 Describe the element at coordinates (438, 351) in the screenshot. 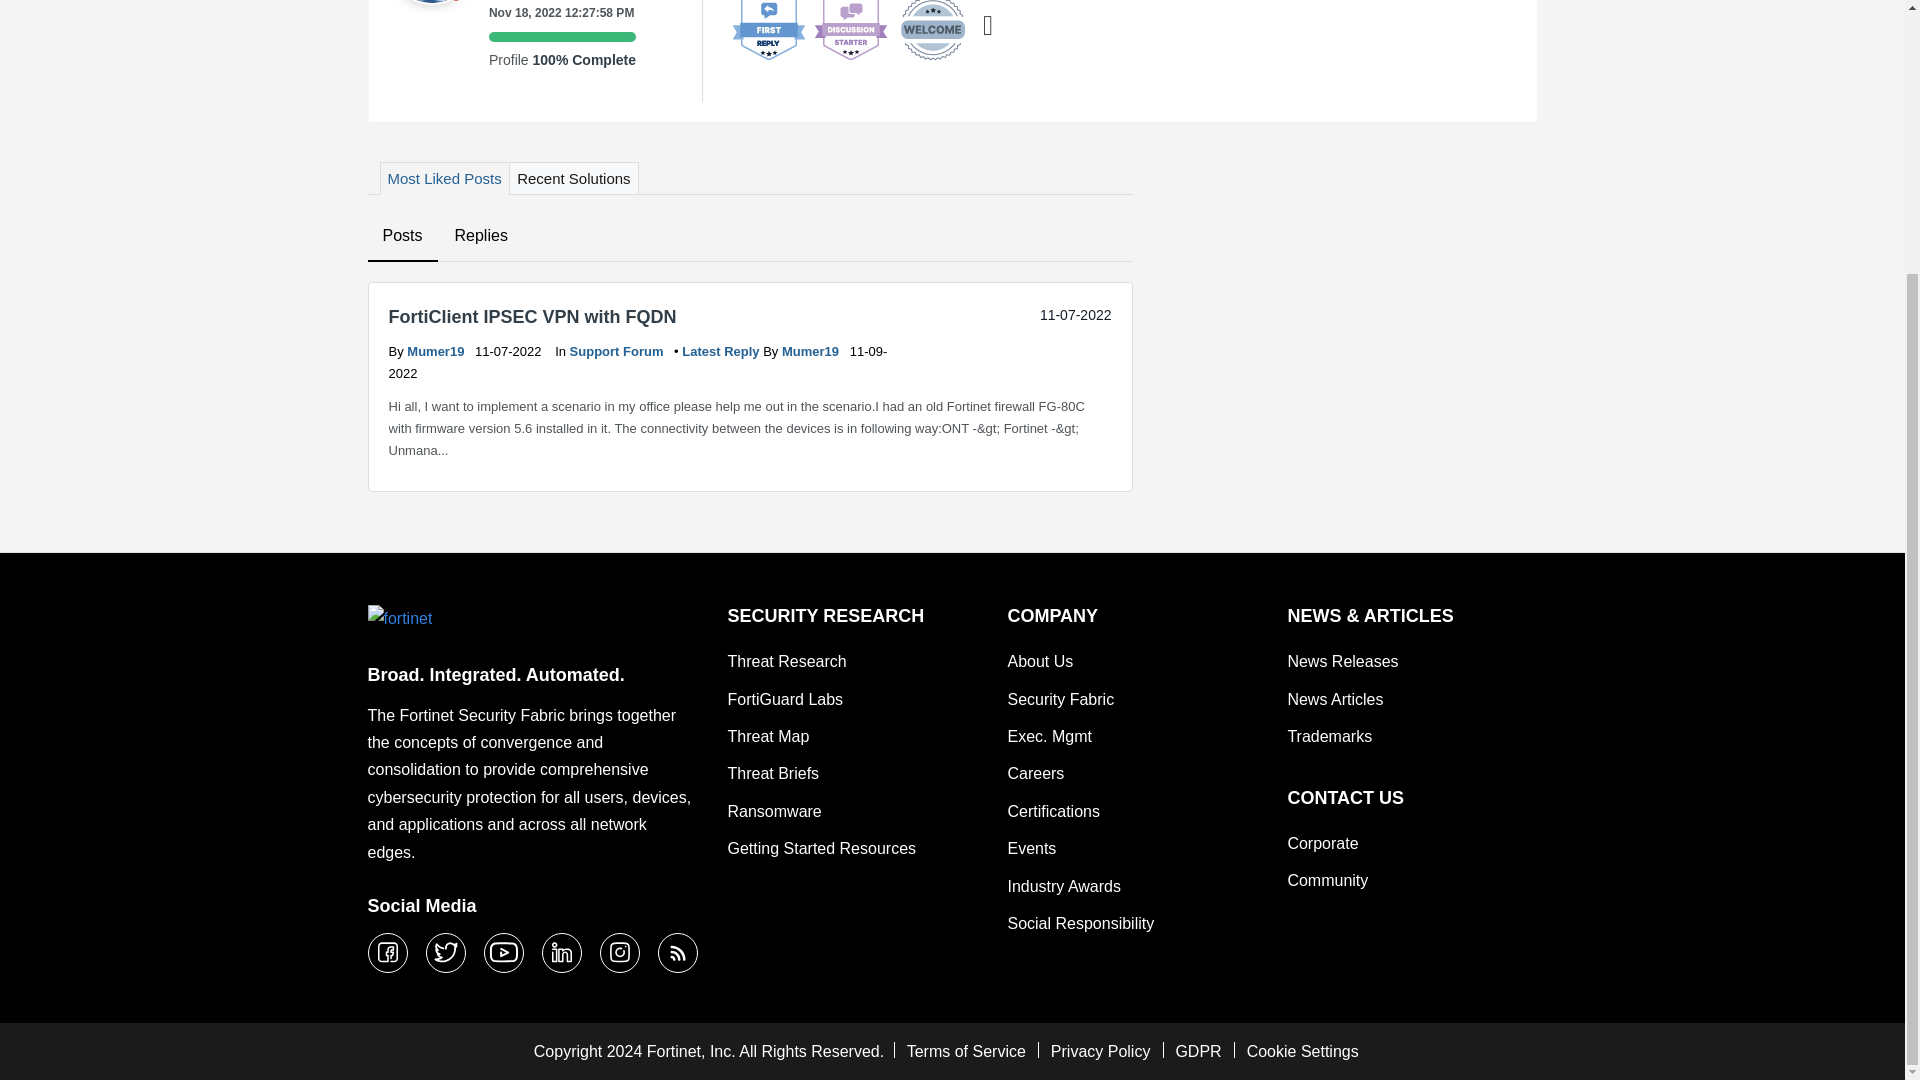

I see `View profile` at that location.